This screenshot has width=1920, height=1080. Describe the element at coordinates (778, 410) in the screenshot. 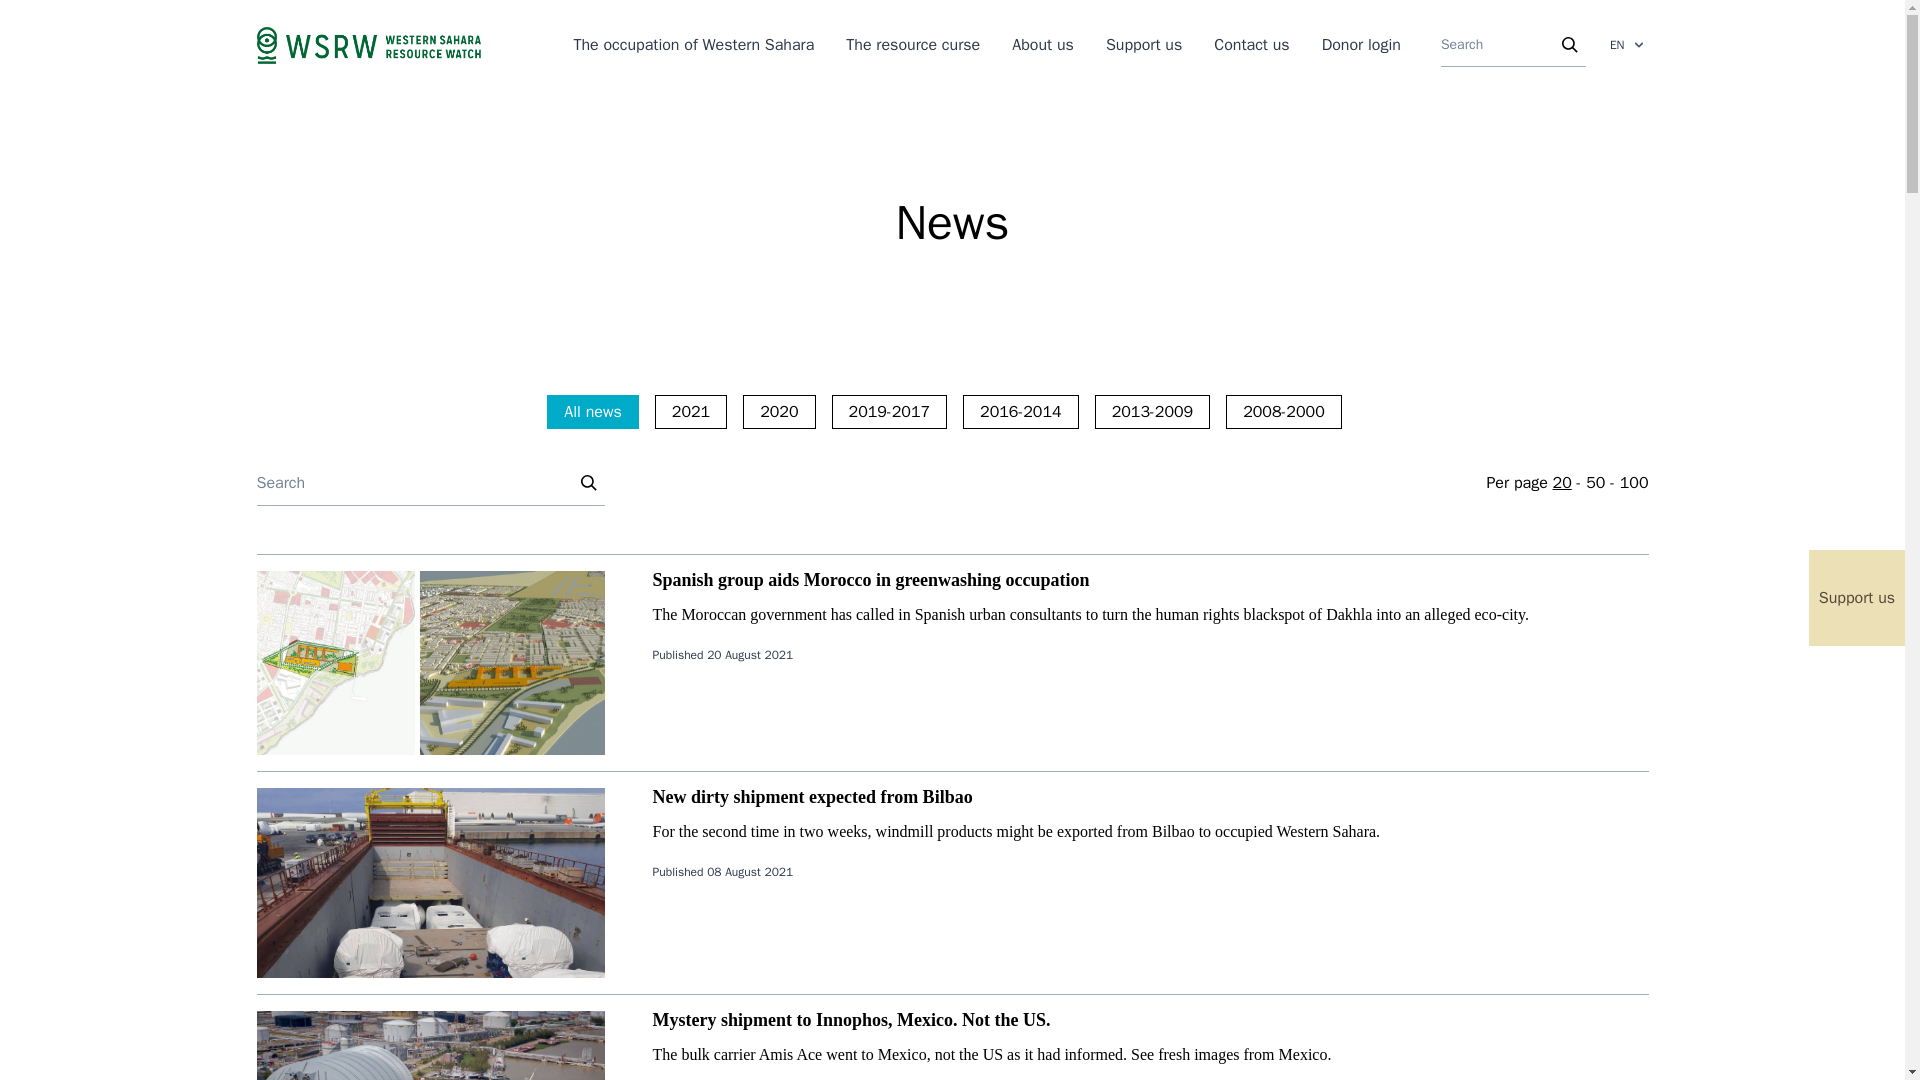

I see `2020` at that location.